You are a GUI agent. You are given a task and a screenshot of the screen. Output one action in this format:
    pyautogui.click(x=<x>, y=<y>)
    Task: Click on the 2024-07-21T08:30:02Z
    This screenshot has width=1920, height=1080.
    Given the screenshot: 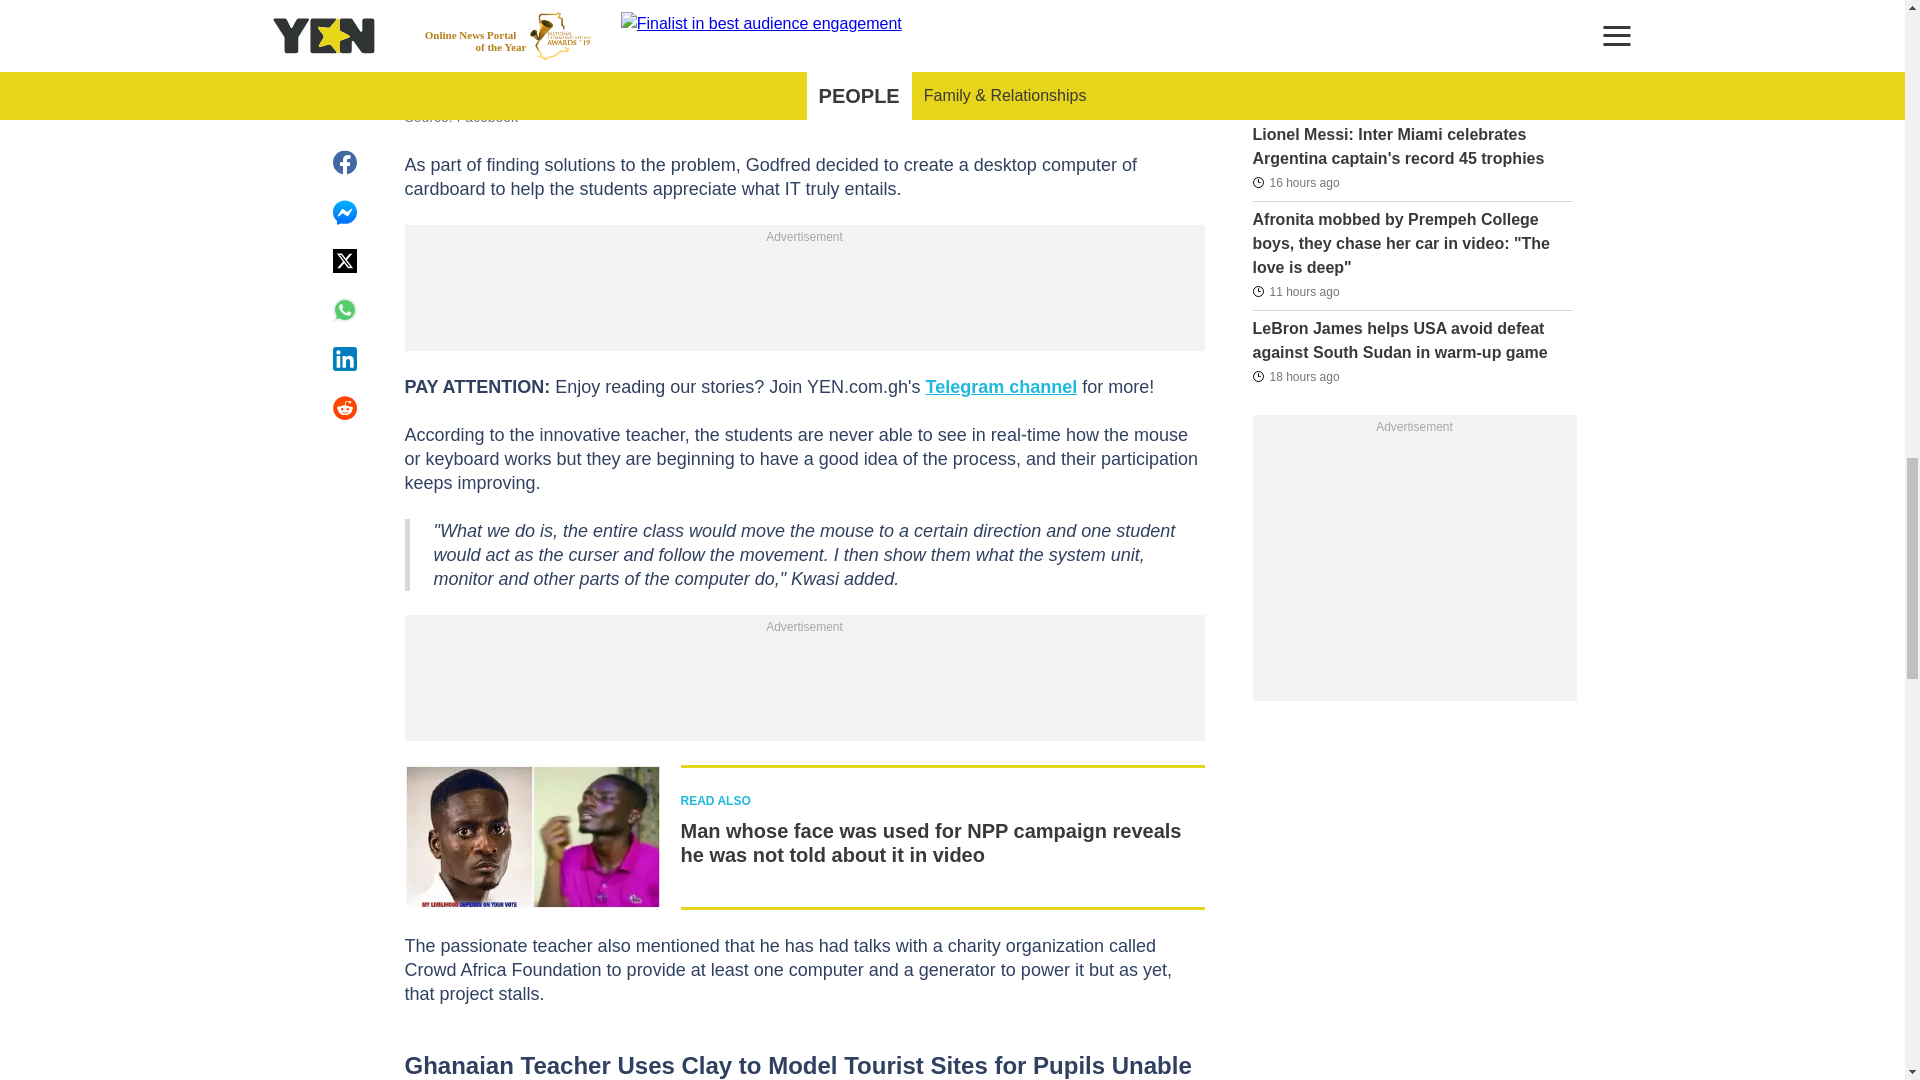 What is the action you would take?
    pyautogui.click(x=1294, y=375)
    